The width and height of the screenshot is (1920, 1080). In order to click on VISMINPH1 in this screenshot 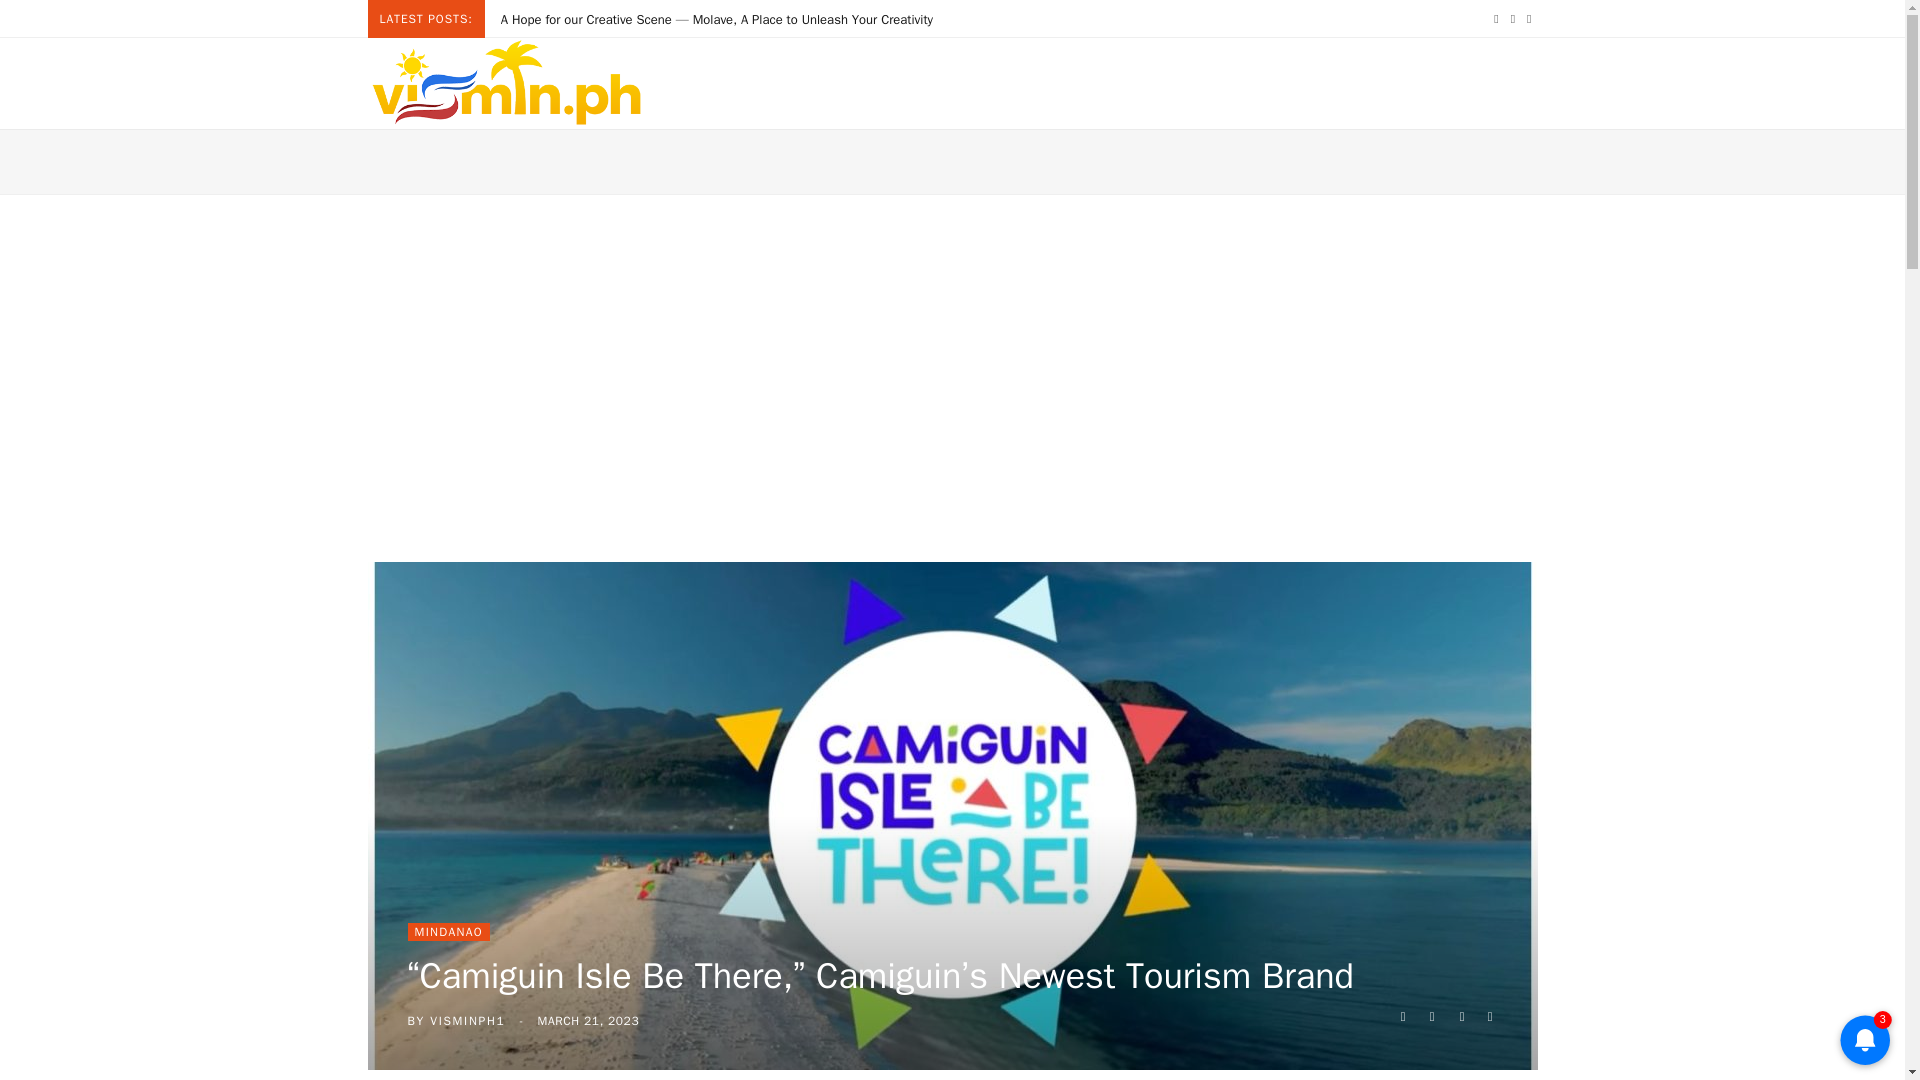, I will do `click(467, 1021)`.